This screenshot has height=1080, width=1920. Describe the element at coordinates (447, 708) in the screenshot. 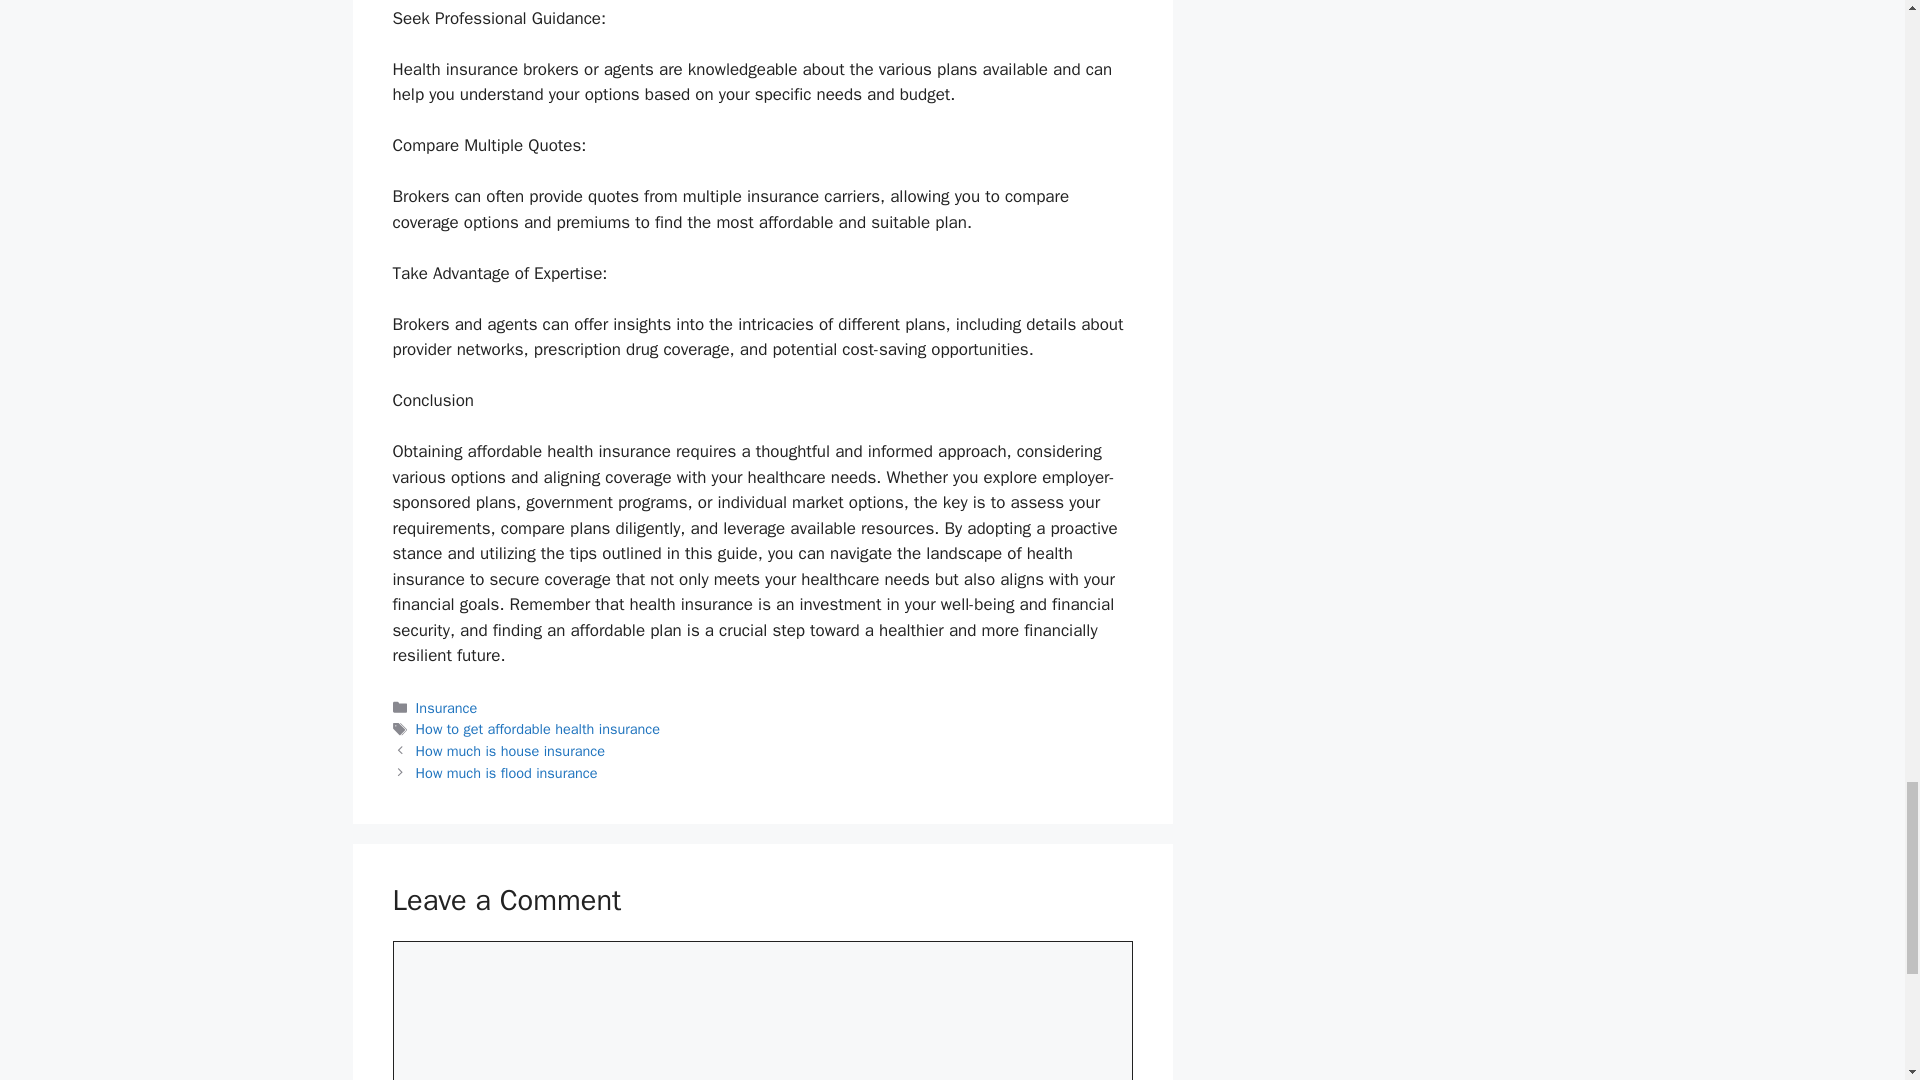

I see `Insurance` at that location.